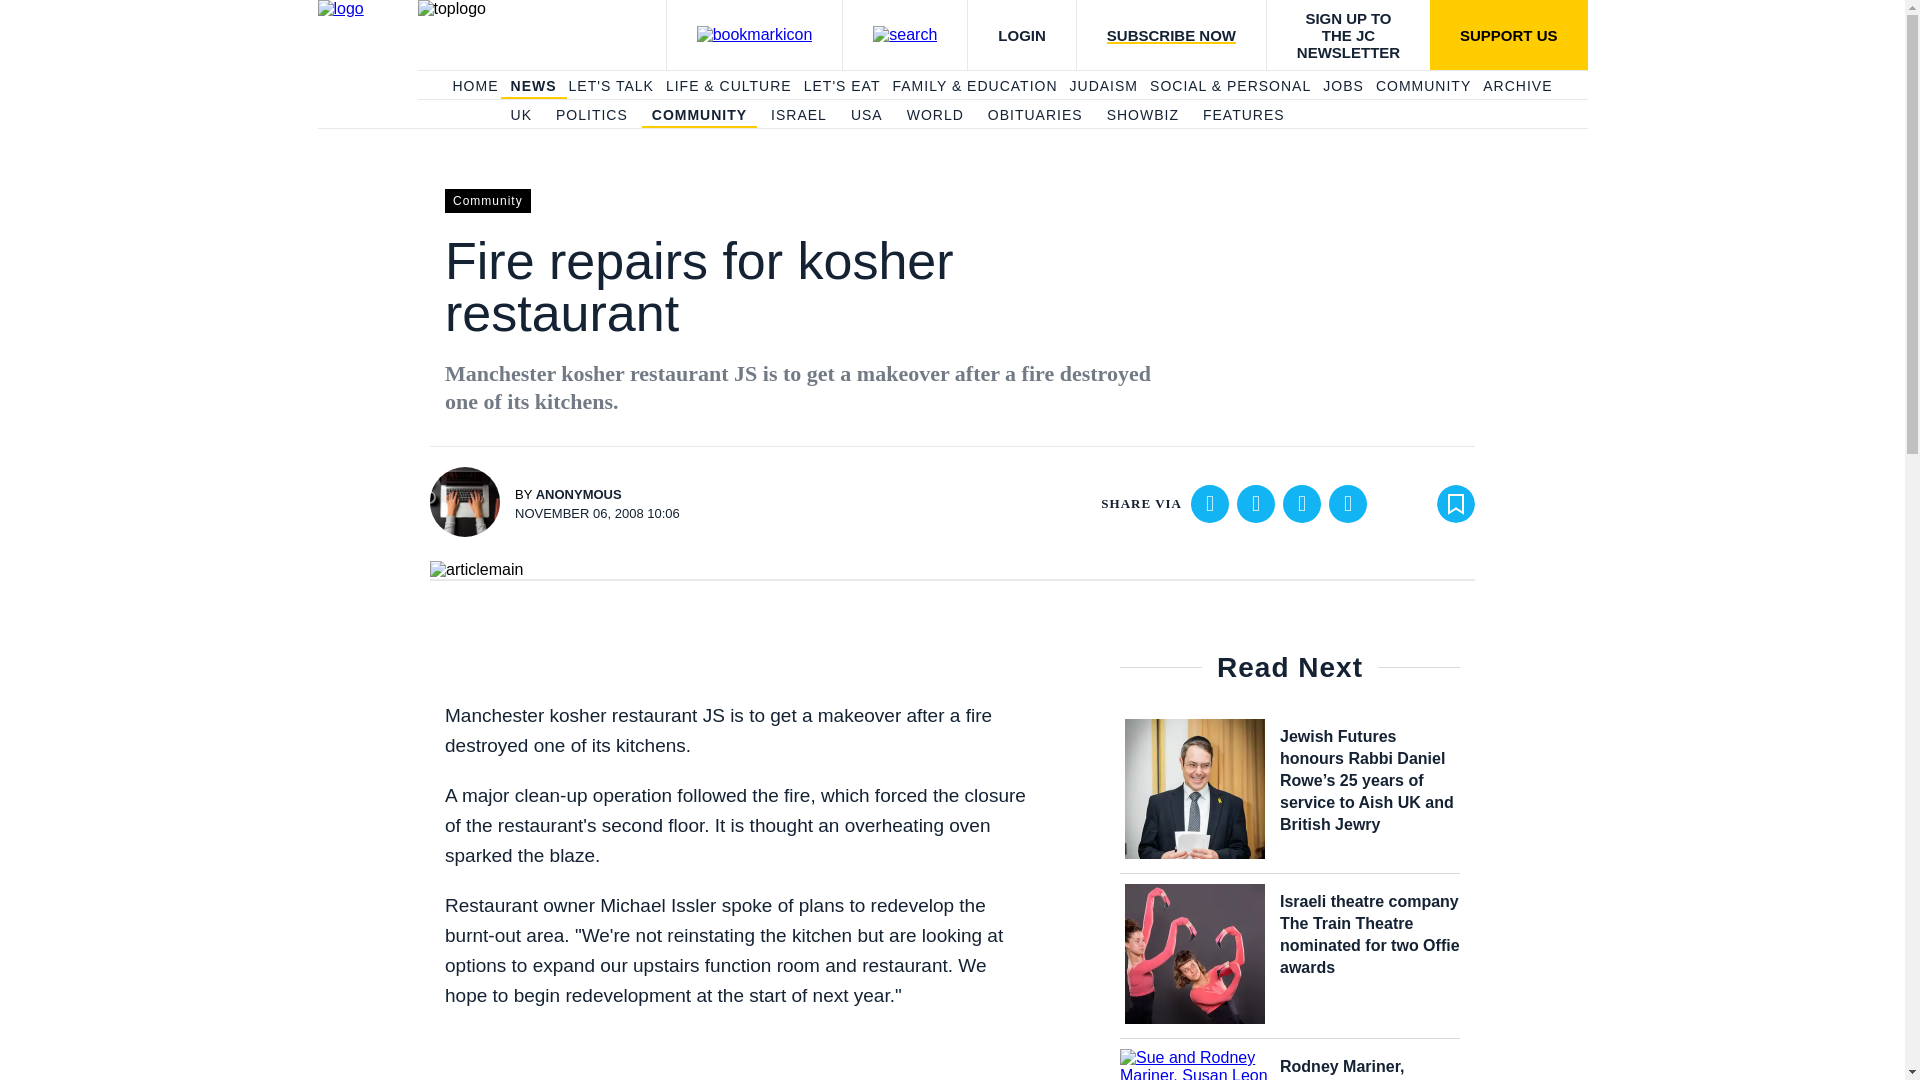  Describe the element at coordinates (934, 116) in the screenshot. I see `WORLD` at that location.